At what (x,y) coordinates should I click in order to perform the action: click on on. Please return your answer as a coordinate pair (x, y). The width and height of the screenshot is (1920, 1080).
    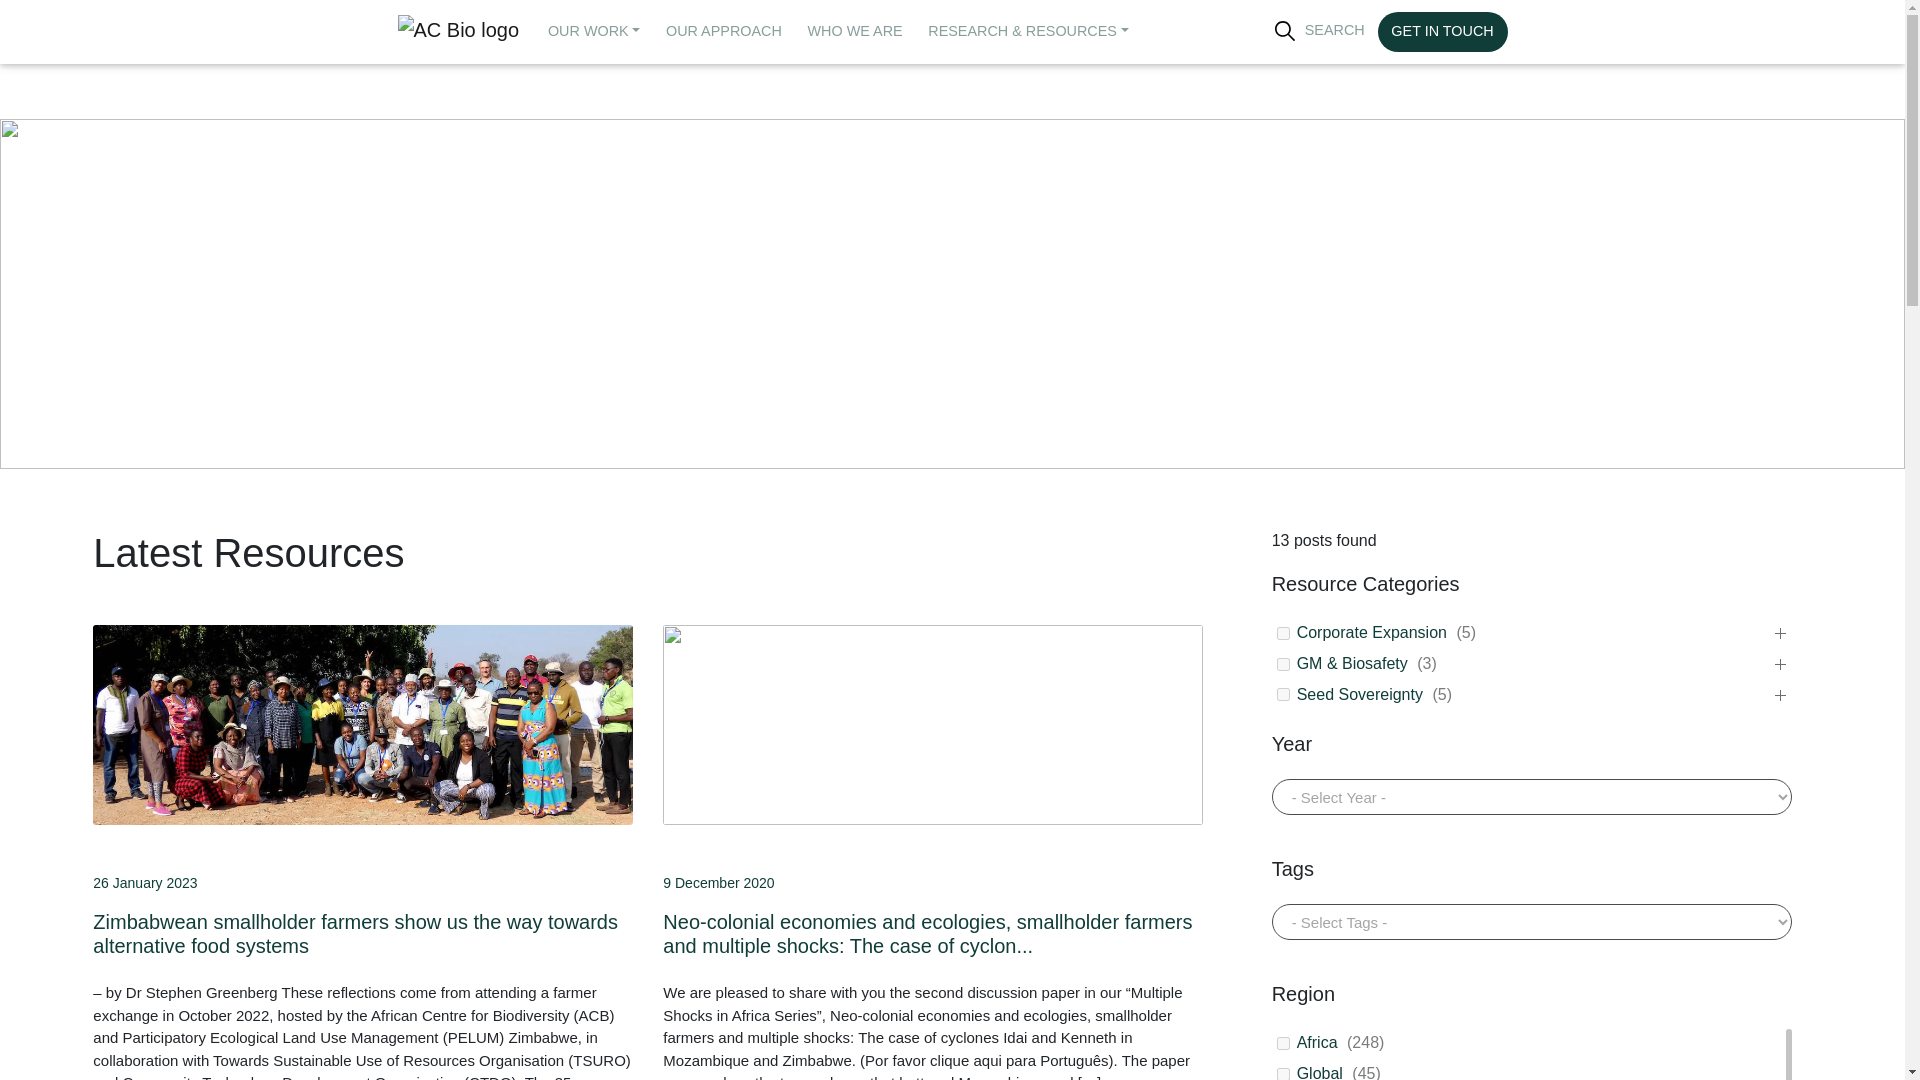
    Looking at the image, I should click on (1283, 1074).